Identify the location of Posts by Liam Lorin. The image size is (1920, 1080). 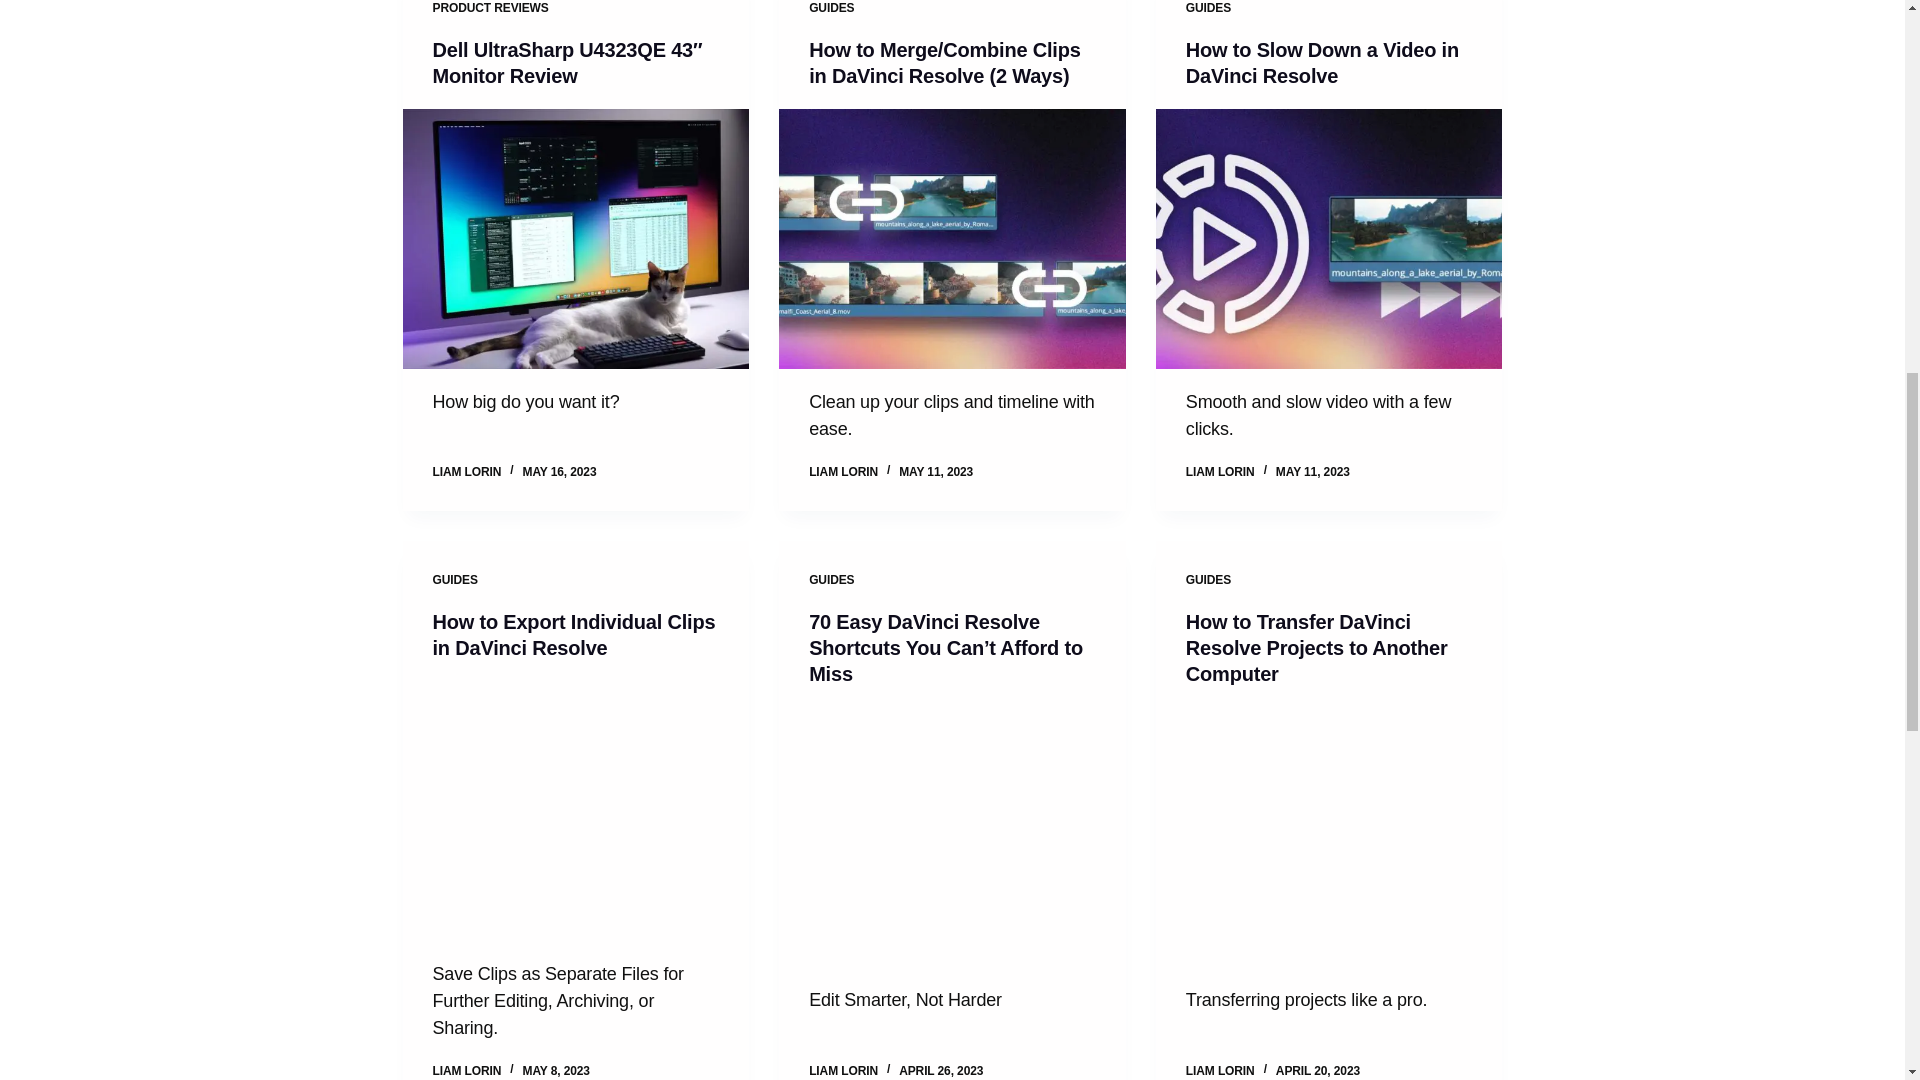
(842, 472).